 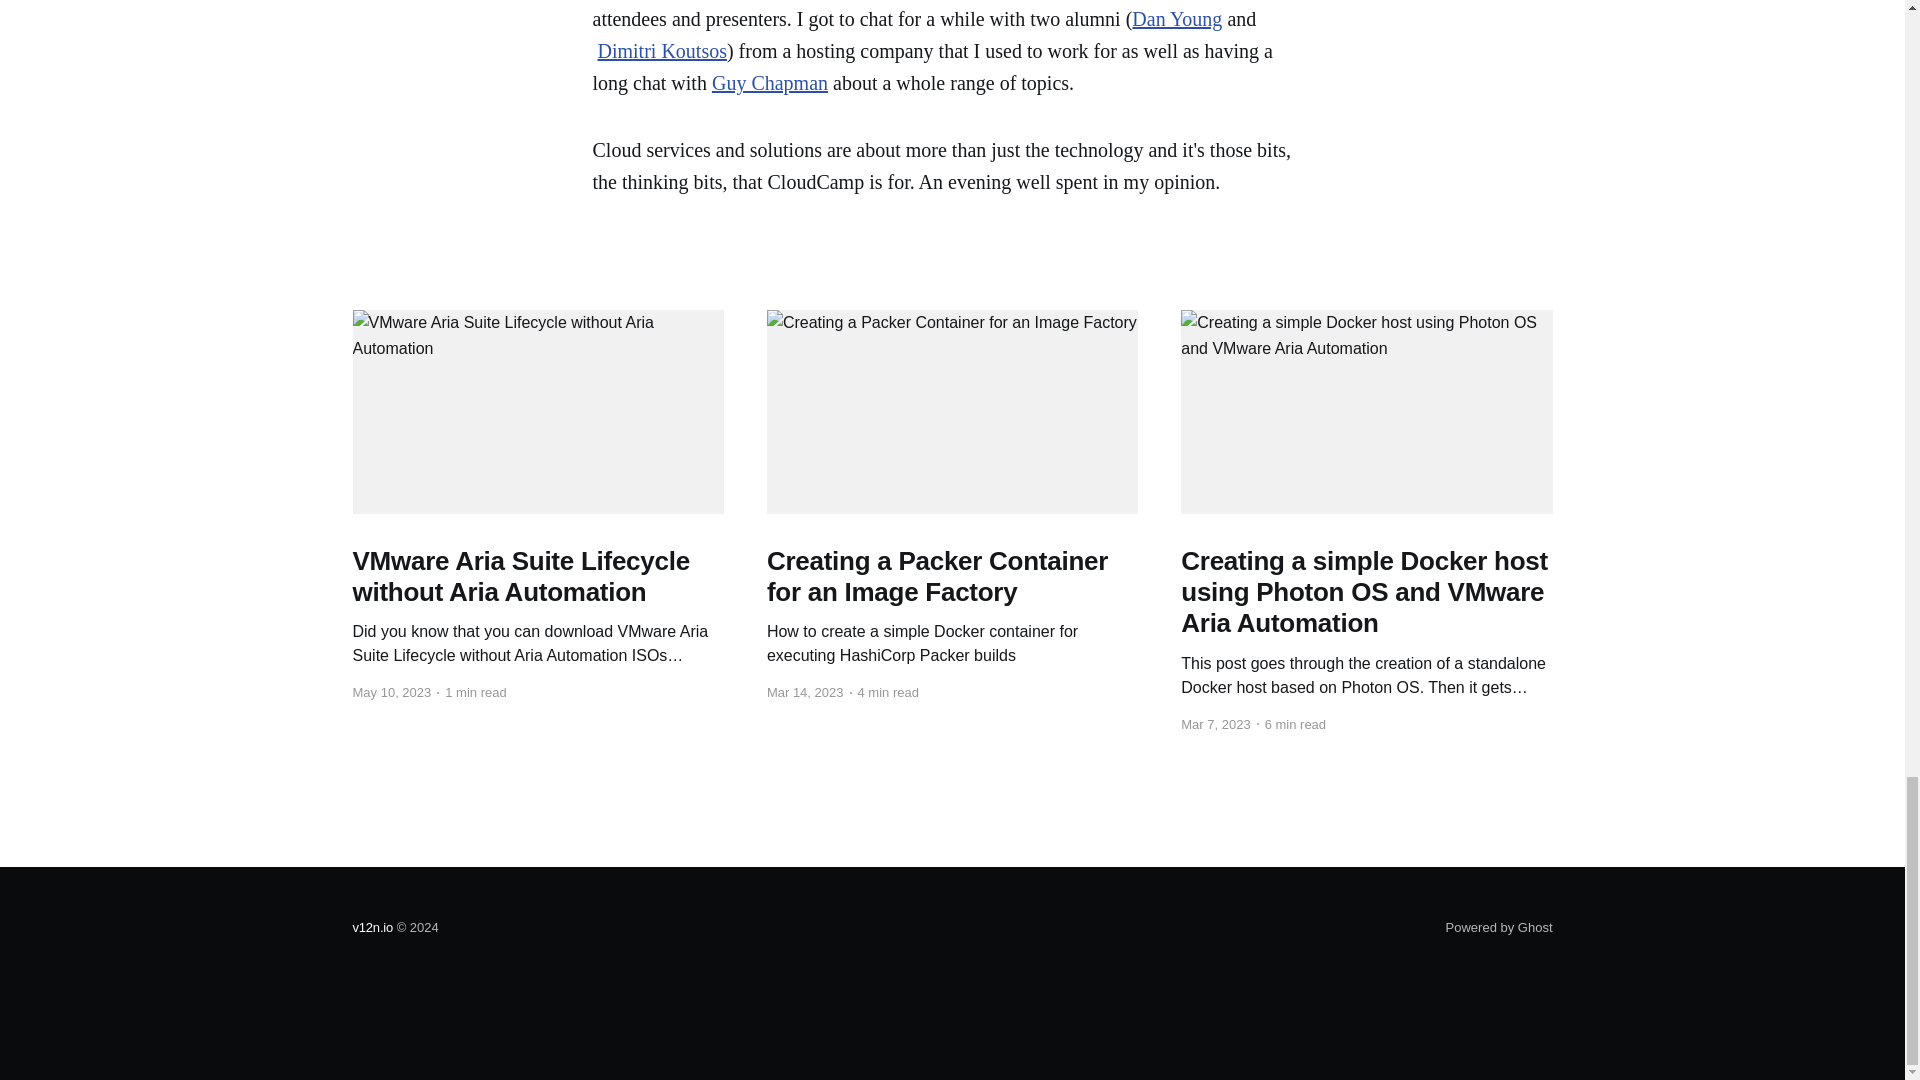 I want to click on Guy Chapman, so click(x=770, y=82).